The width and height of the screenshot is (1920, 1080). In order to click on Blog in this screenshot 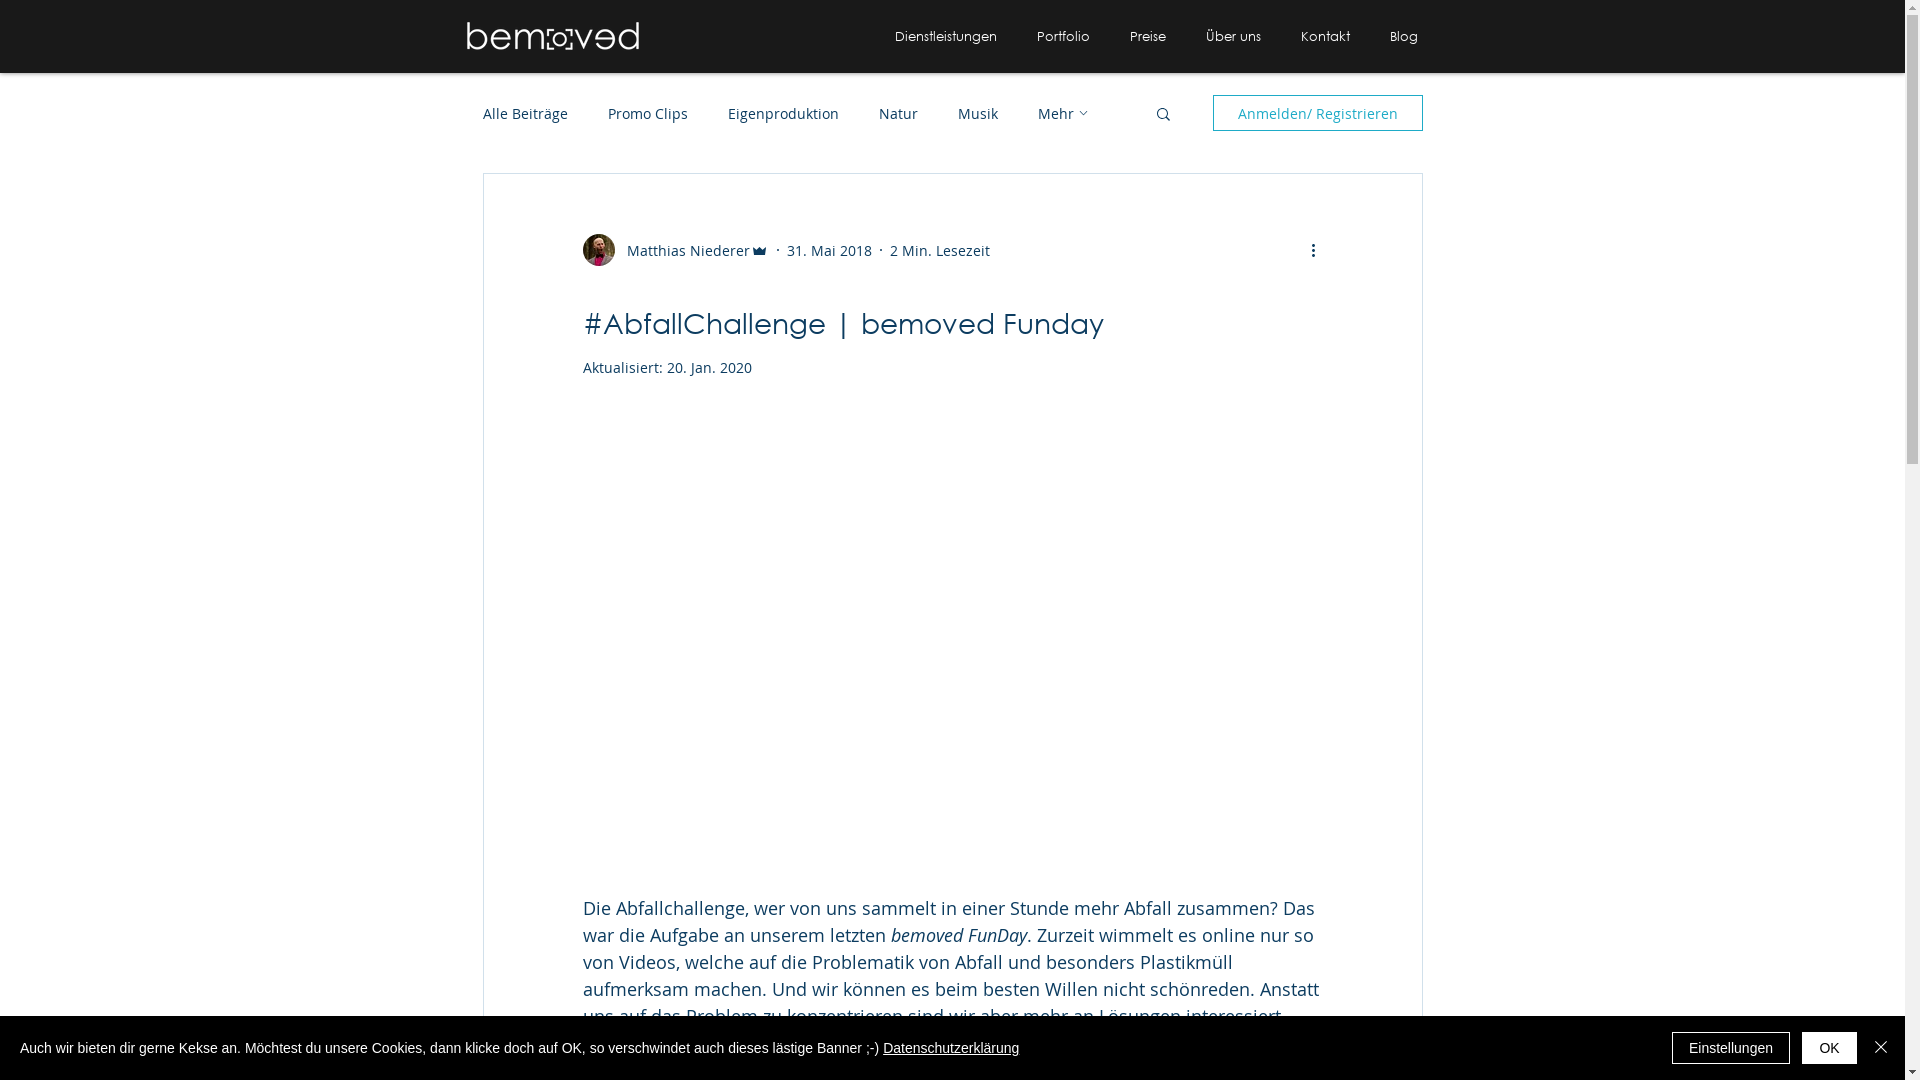, I will do `click(1404, 36)`.